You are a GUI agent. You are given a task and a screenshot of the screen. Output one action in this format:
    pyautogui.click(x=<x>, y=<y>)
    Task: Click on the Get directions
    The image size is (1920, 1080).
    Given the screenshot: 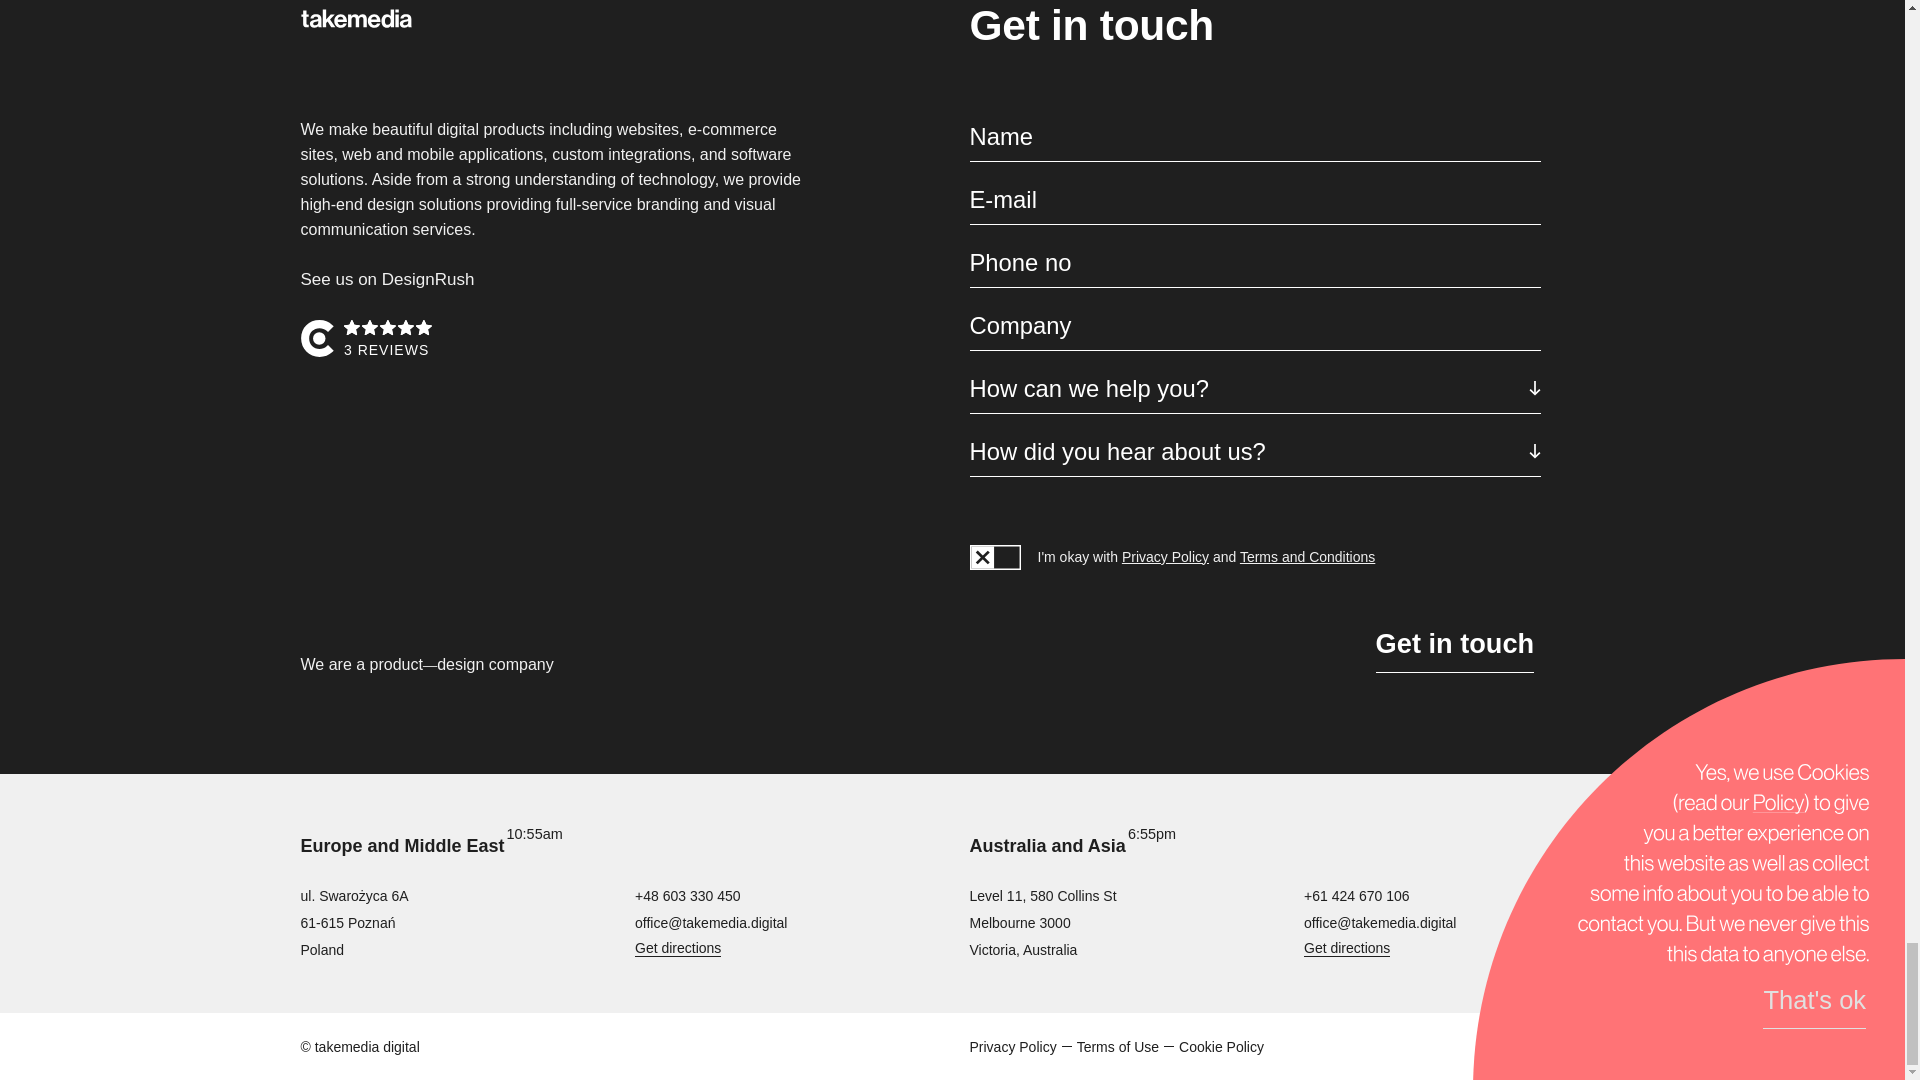 What is the action you would take?
    pyautogui.click(x=678, y=947)
    